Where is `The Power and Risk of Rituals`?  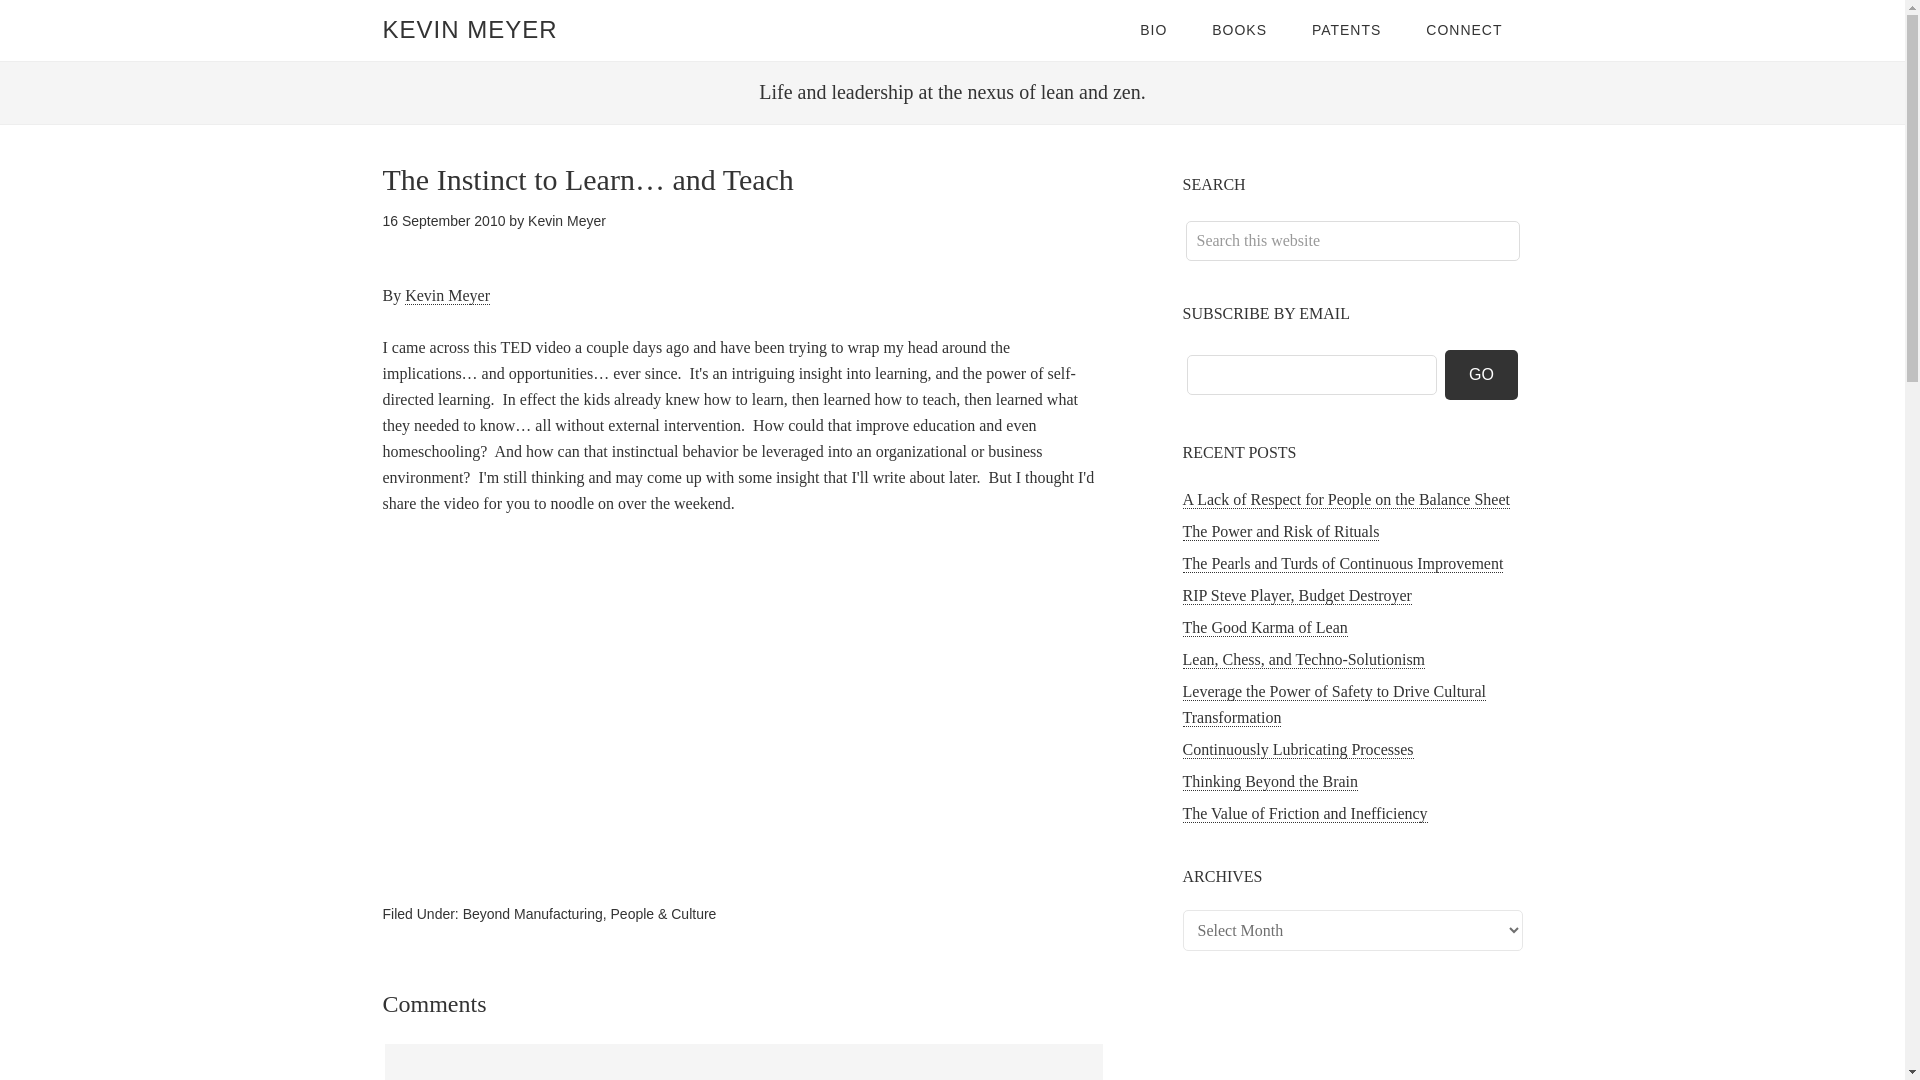 The Power and Risk of Rituals is located at coordinates (1280, 532).